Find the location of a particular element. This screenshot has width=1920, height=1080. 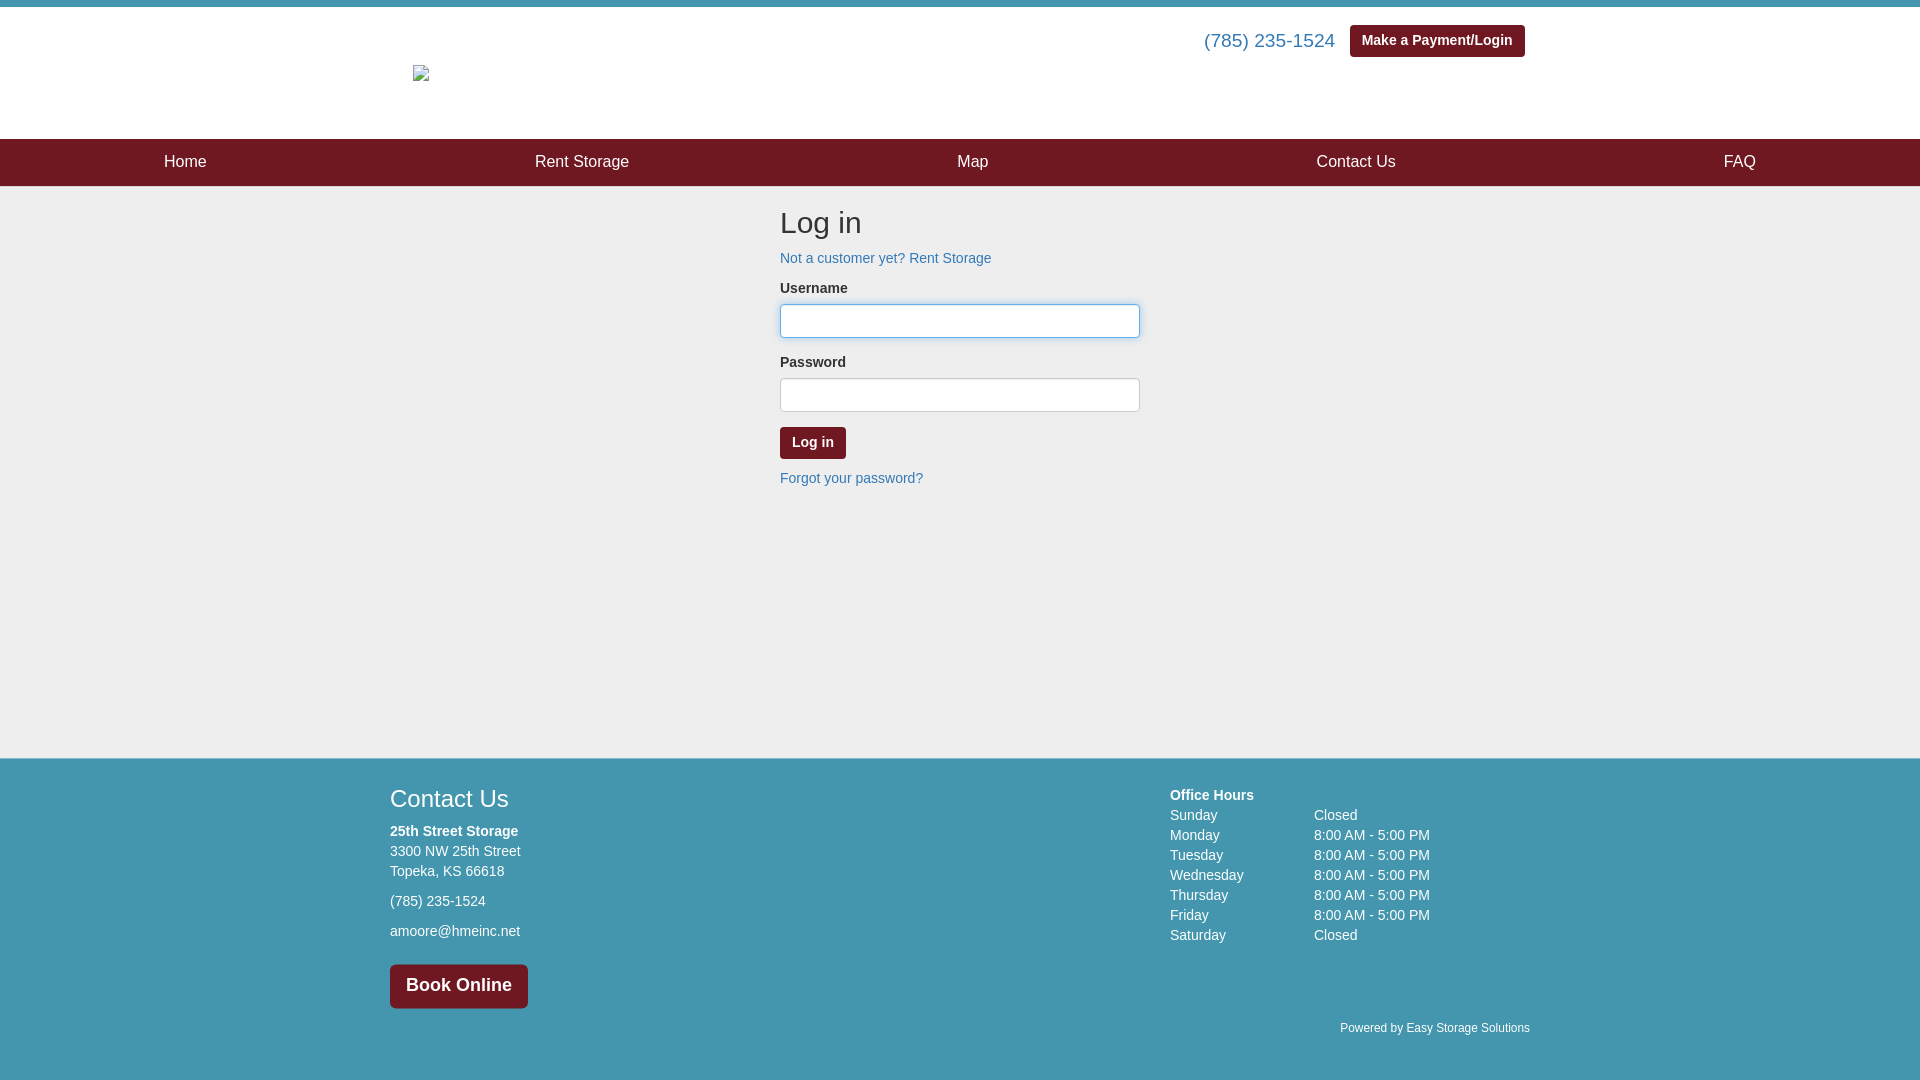

Home is located at coordinates (186, 162).